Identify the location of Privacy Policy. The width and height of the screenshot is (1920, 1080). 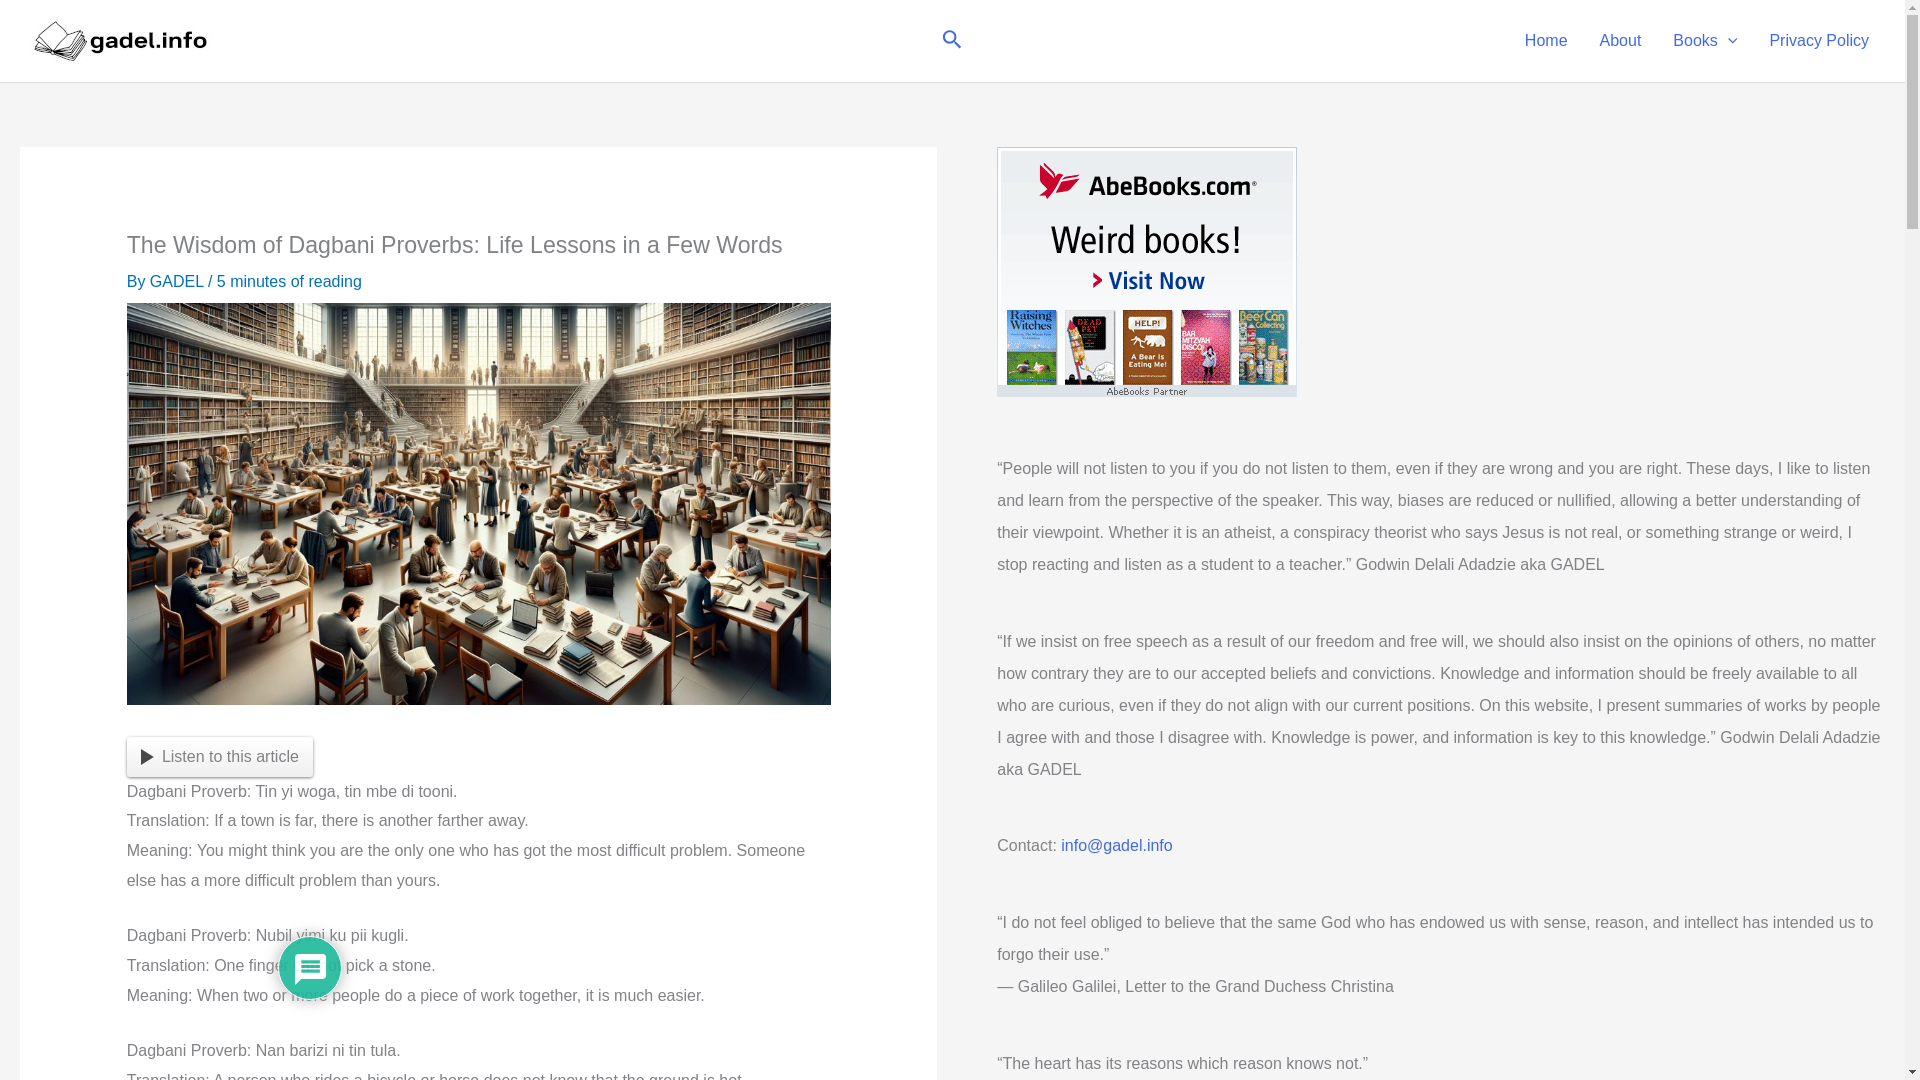
(1818, 40).